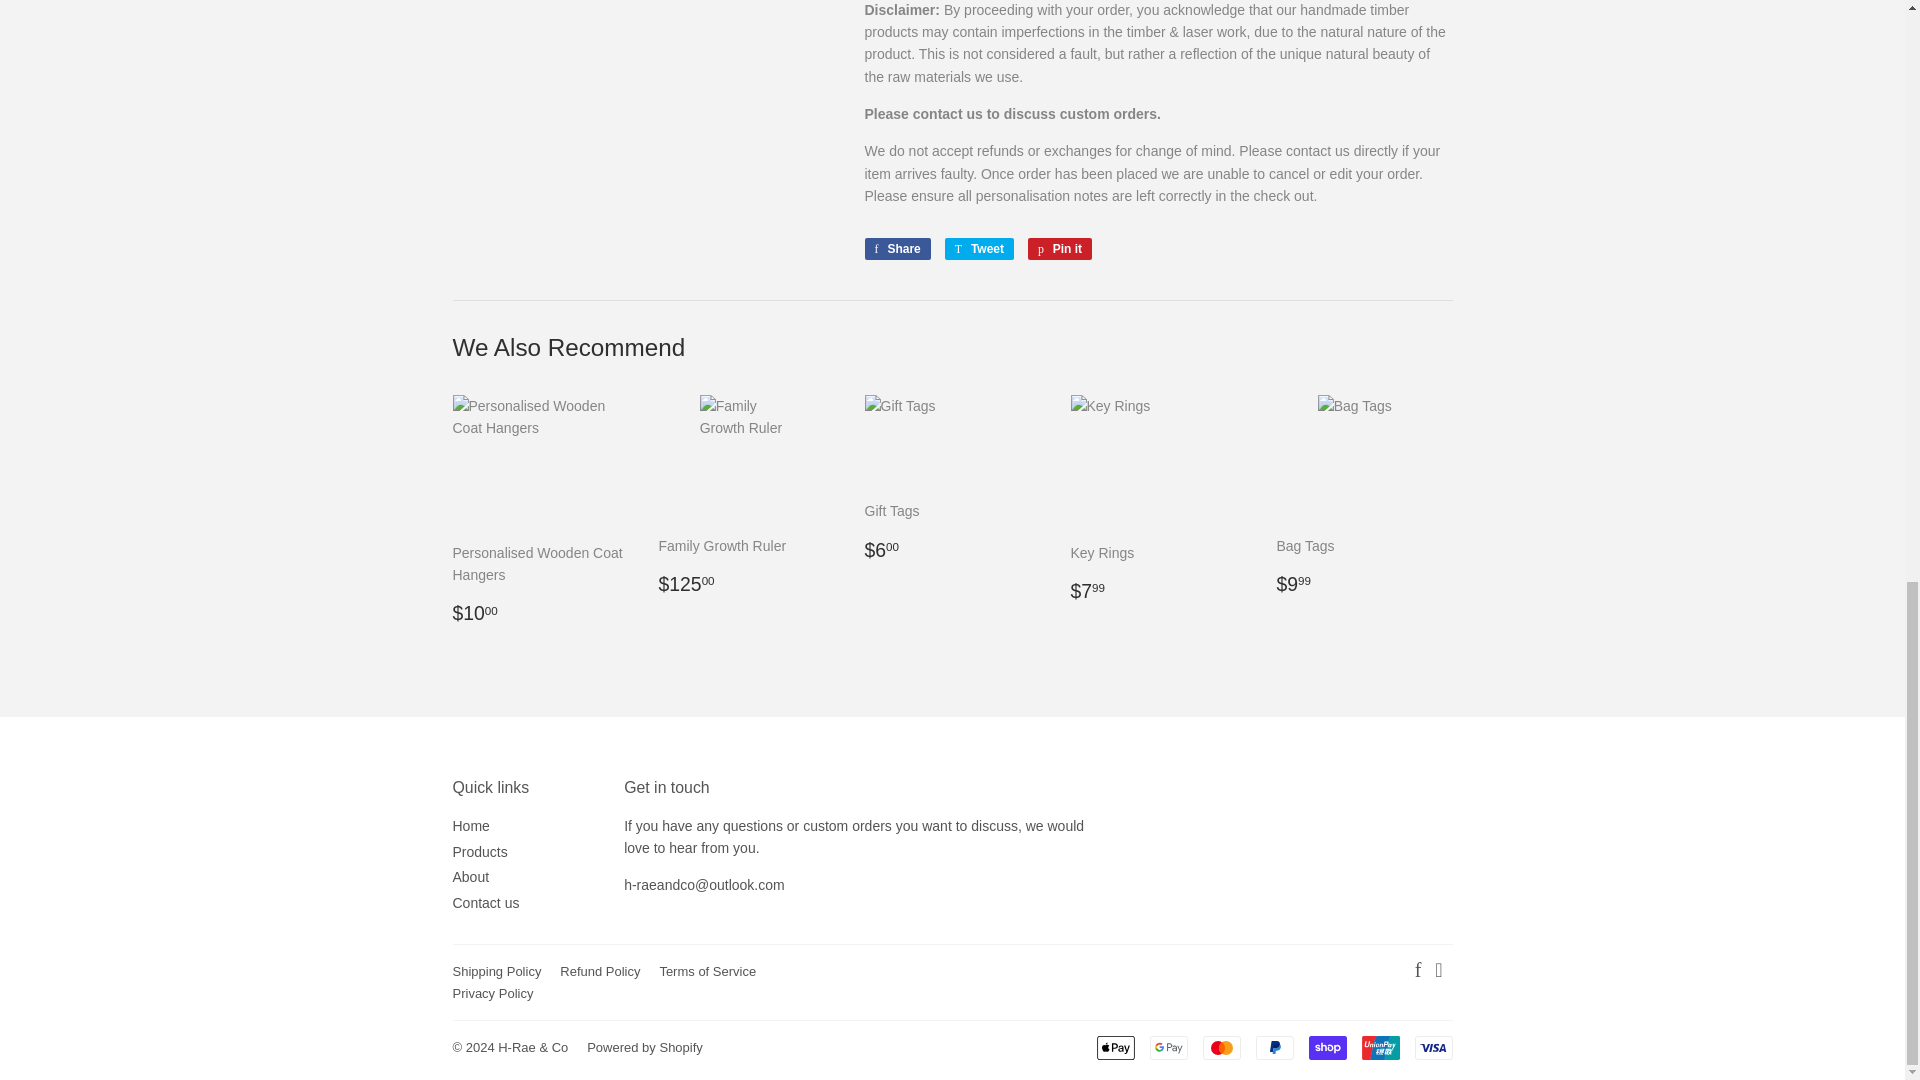  What do you see at coordinates (1115, 1047) in the screenshot?
I see `Apple Pay` at bounding box center [1115, 1047].